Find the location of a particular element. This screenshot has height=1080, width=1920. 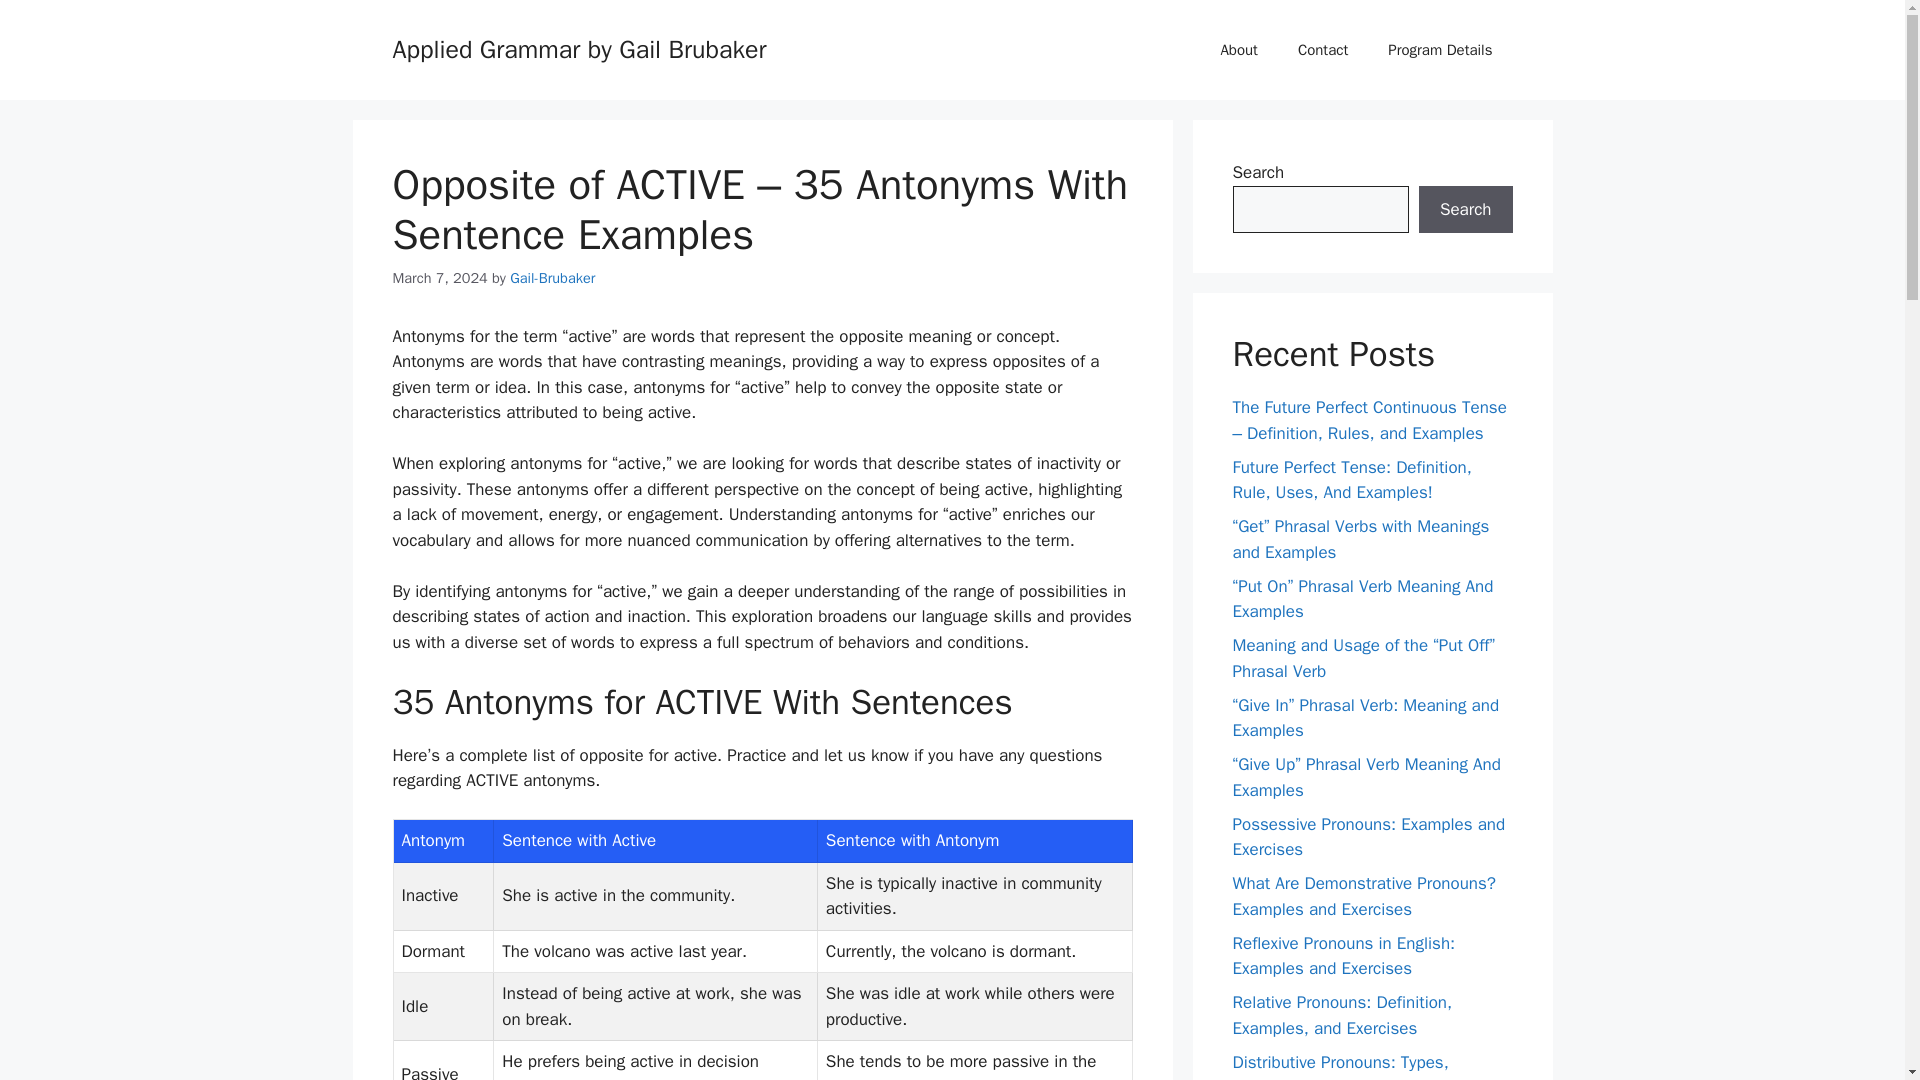

Reflexive Pronouns in English: Examples and Exercises is located at coordinates (1344, 955).